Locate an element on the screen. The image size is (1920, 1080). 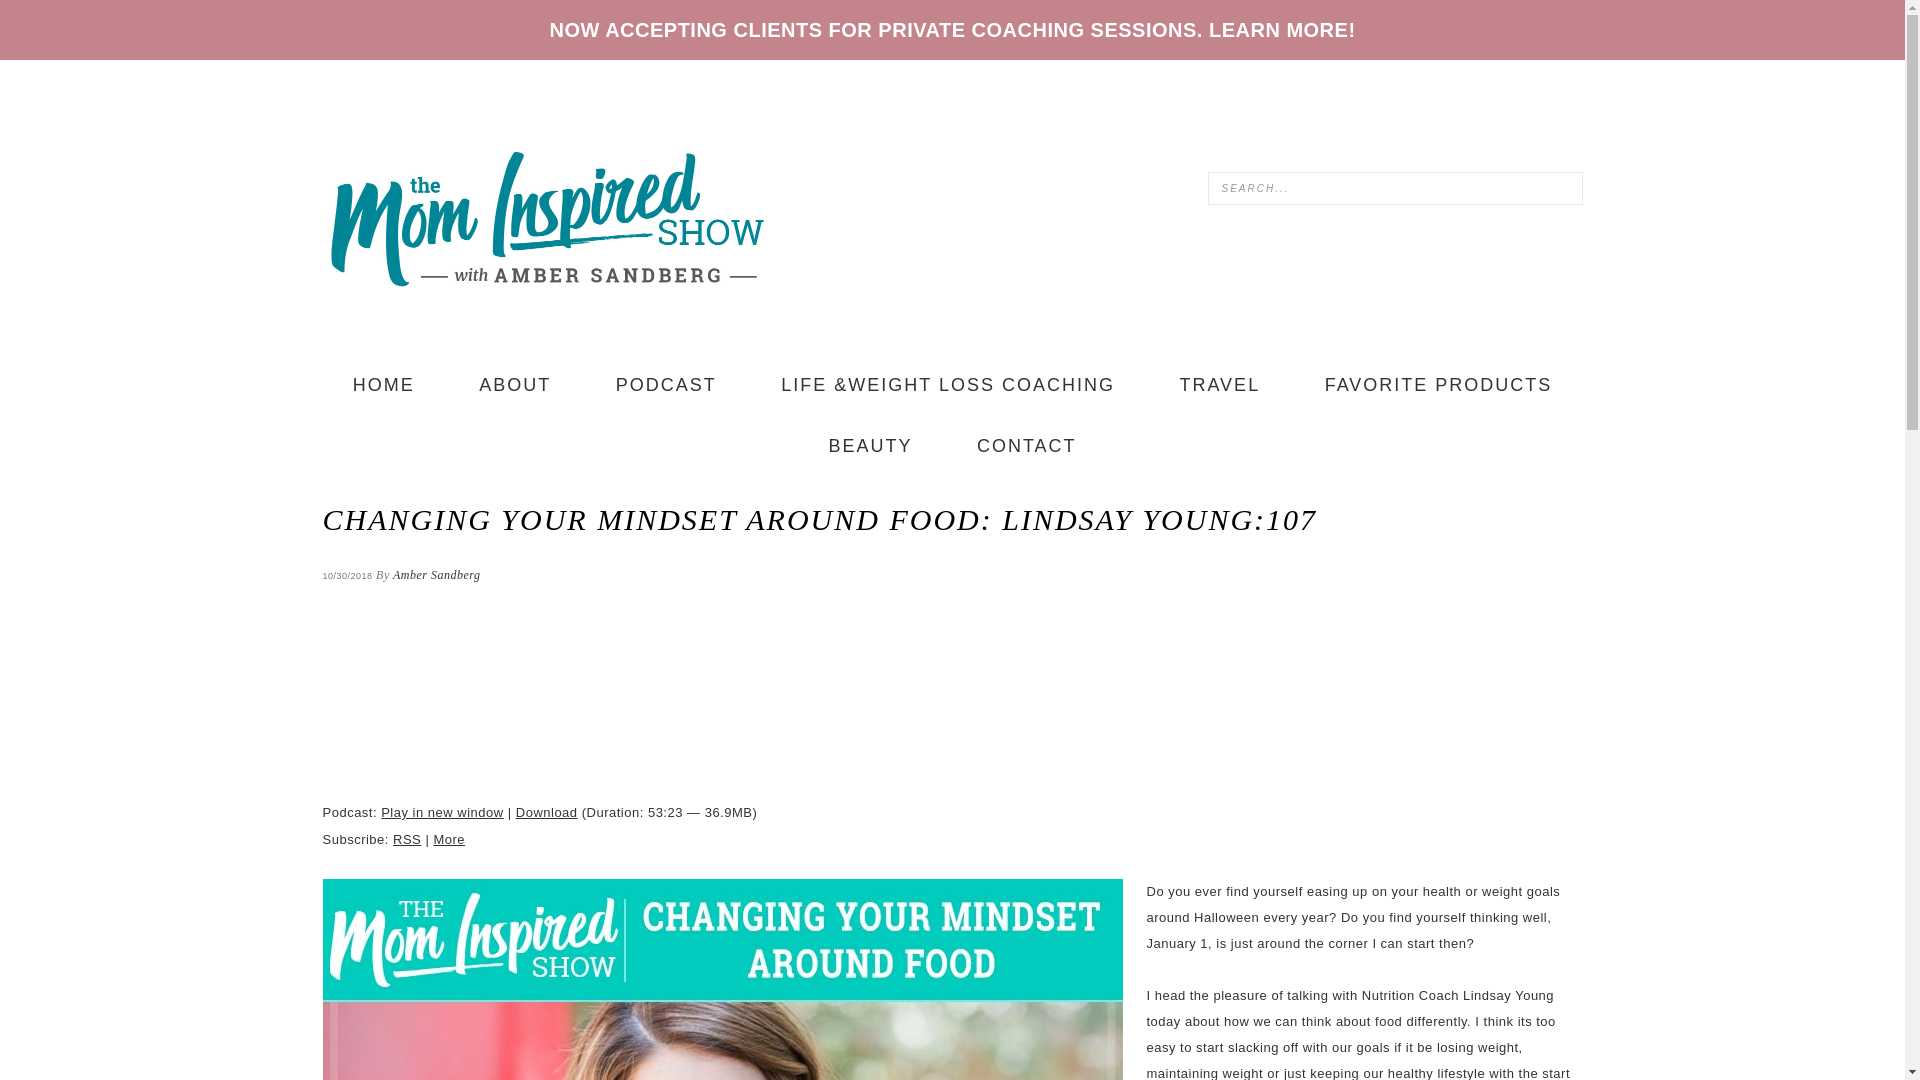
BEAUTY is located at coordinates (870, 446).